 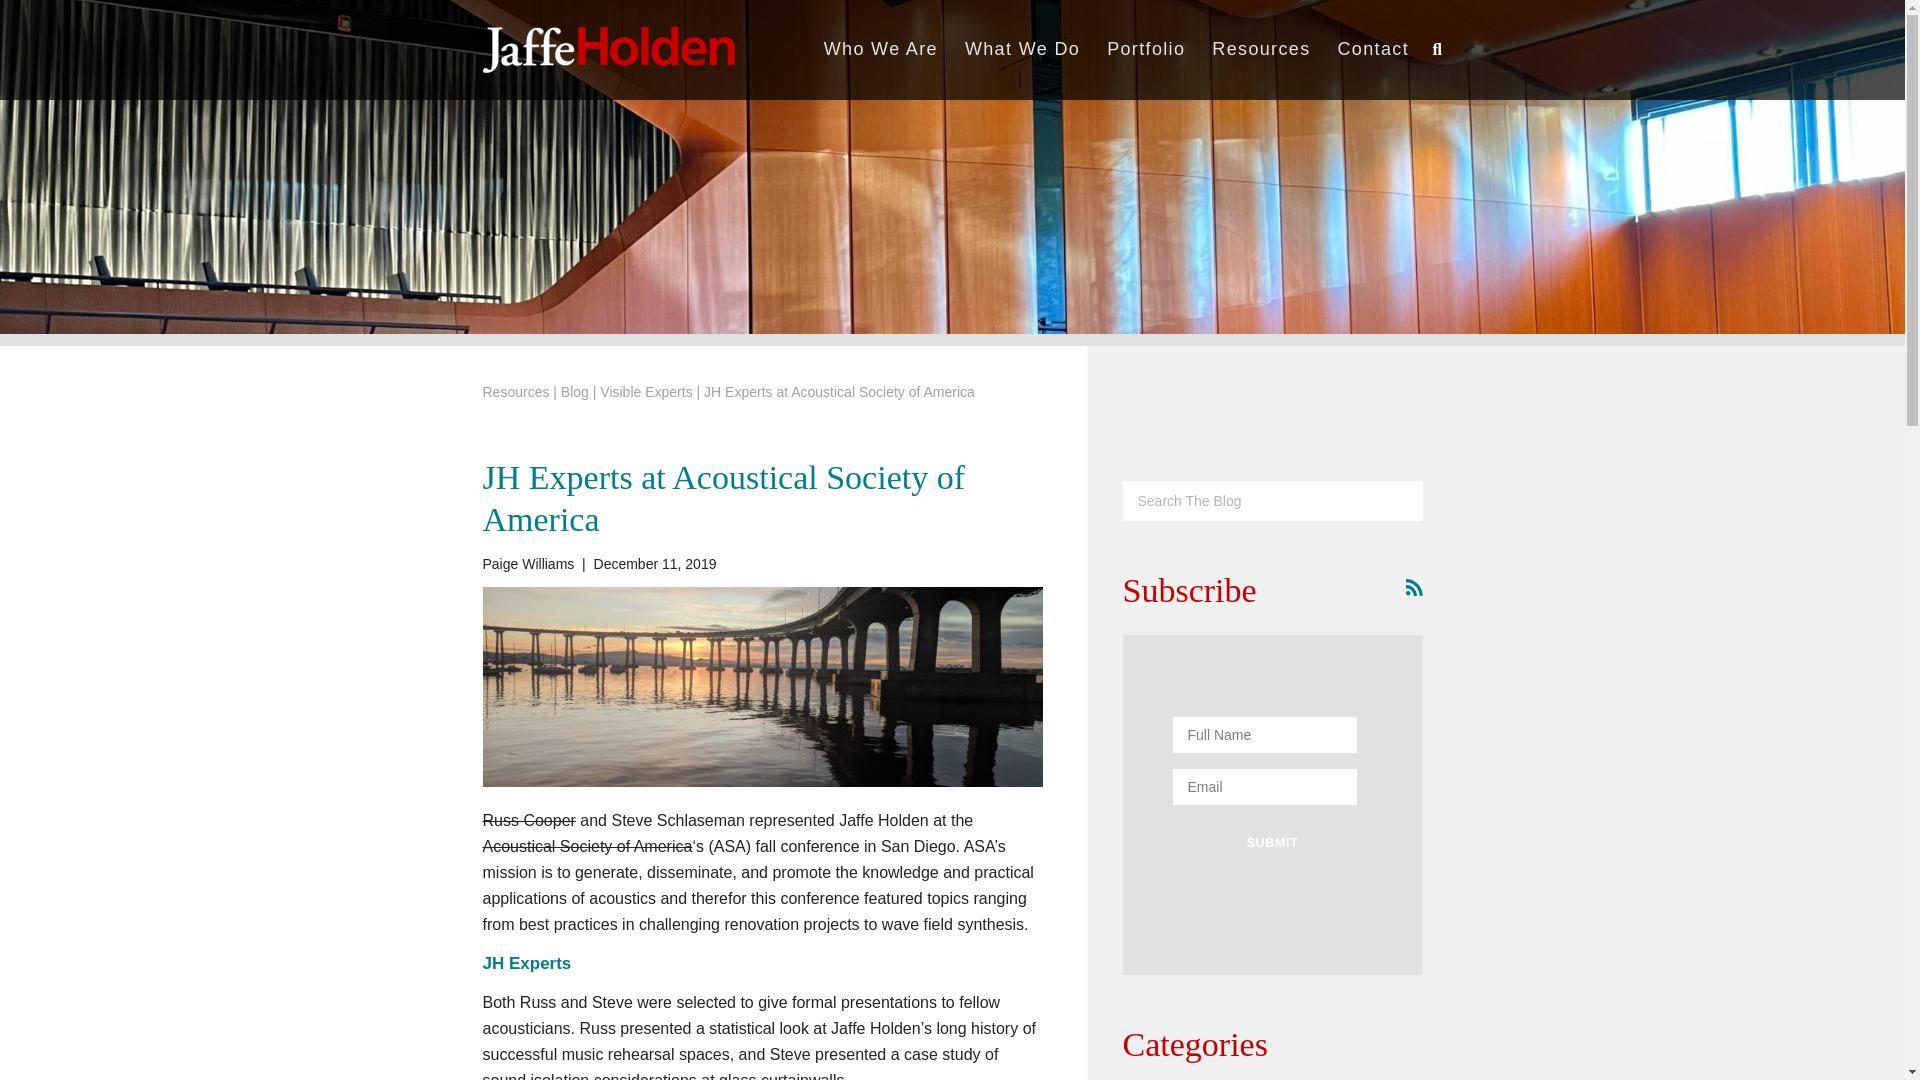 What do you see at coordinates (528, 564) in the screenshot?
I see `Posts by Paige Williams` at bounding box center [528, 564].